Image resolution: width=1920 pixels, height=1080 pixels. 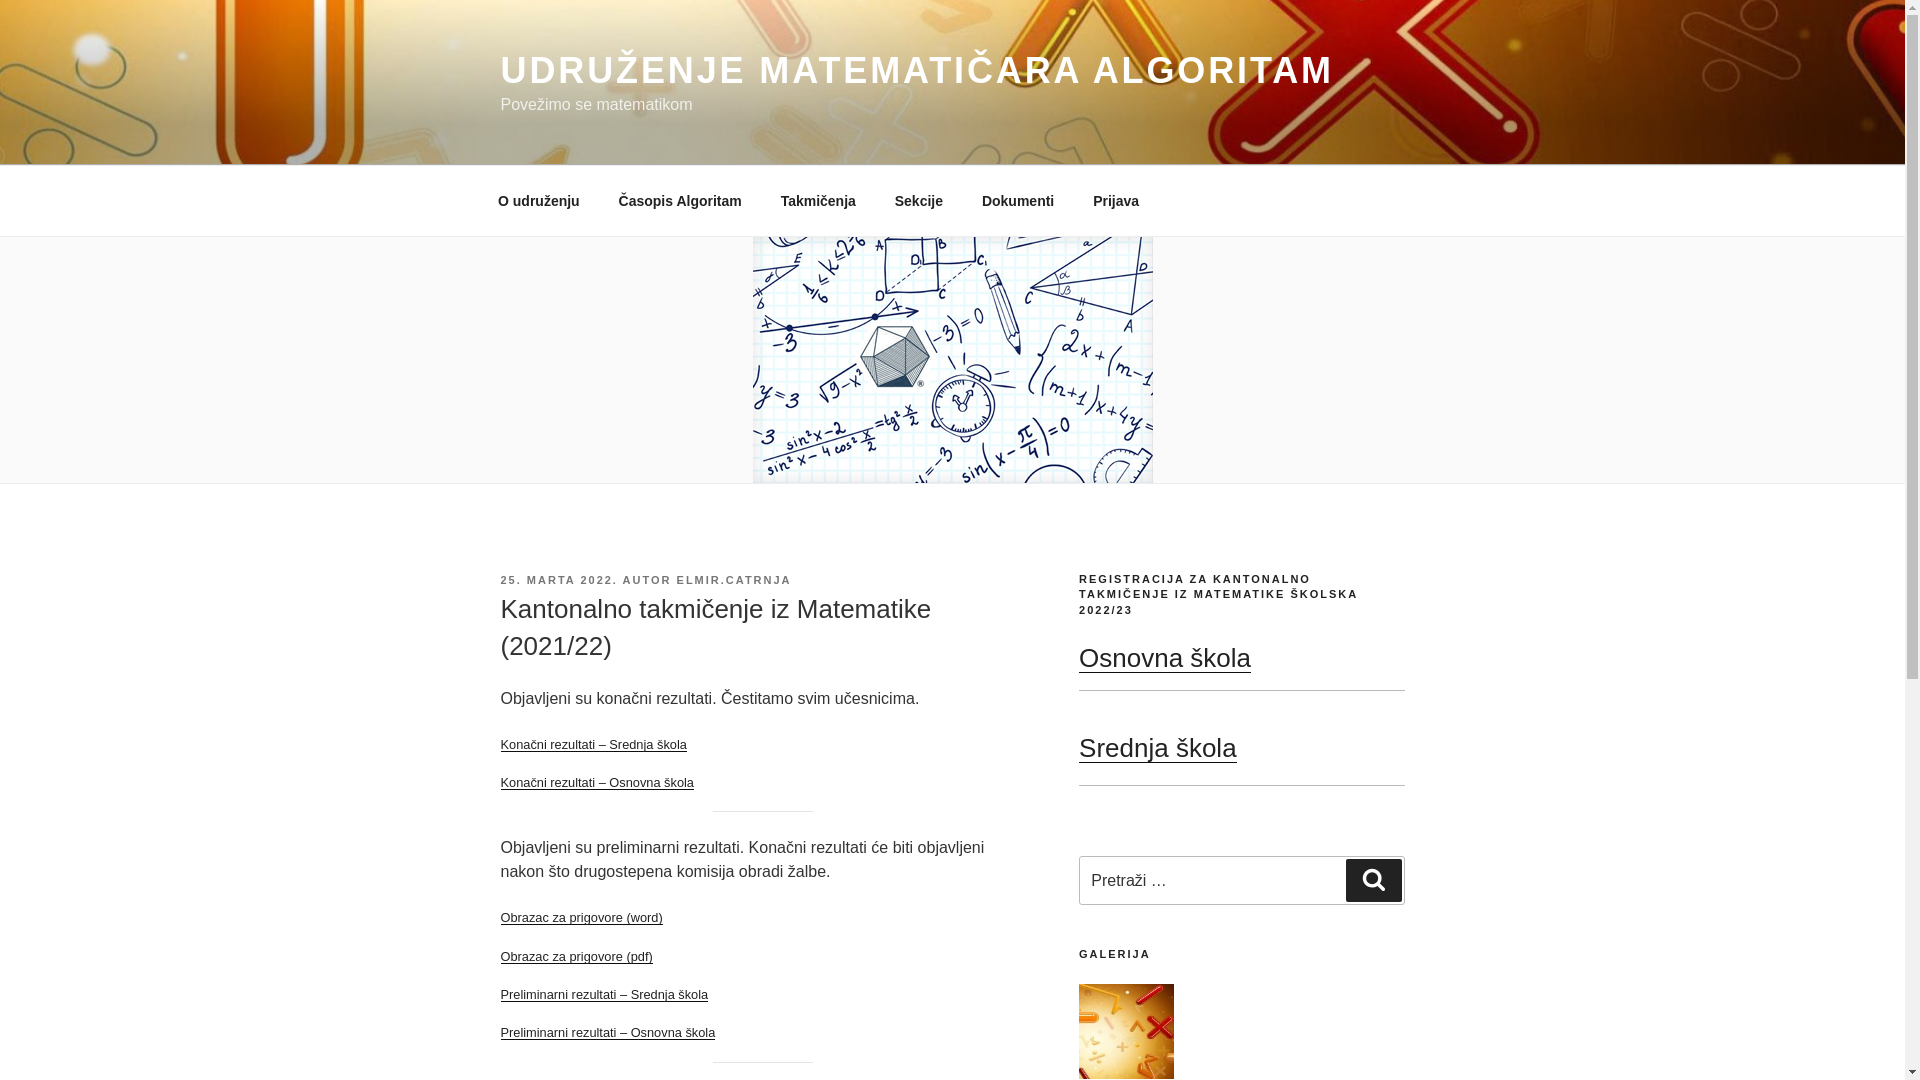 I want to click on Prijava, so click(x=1116, y=200).